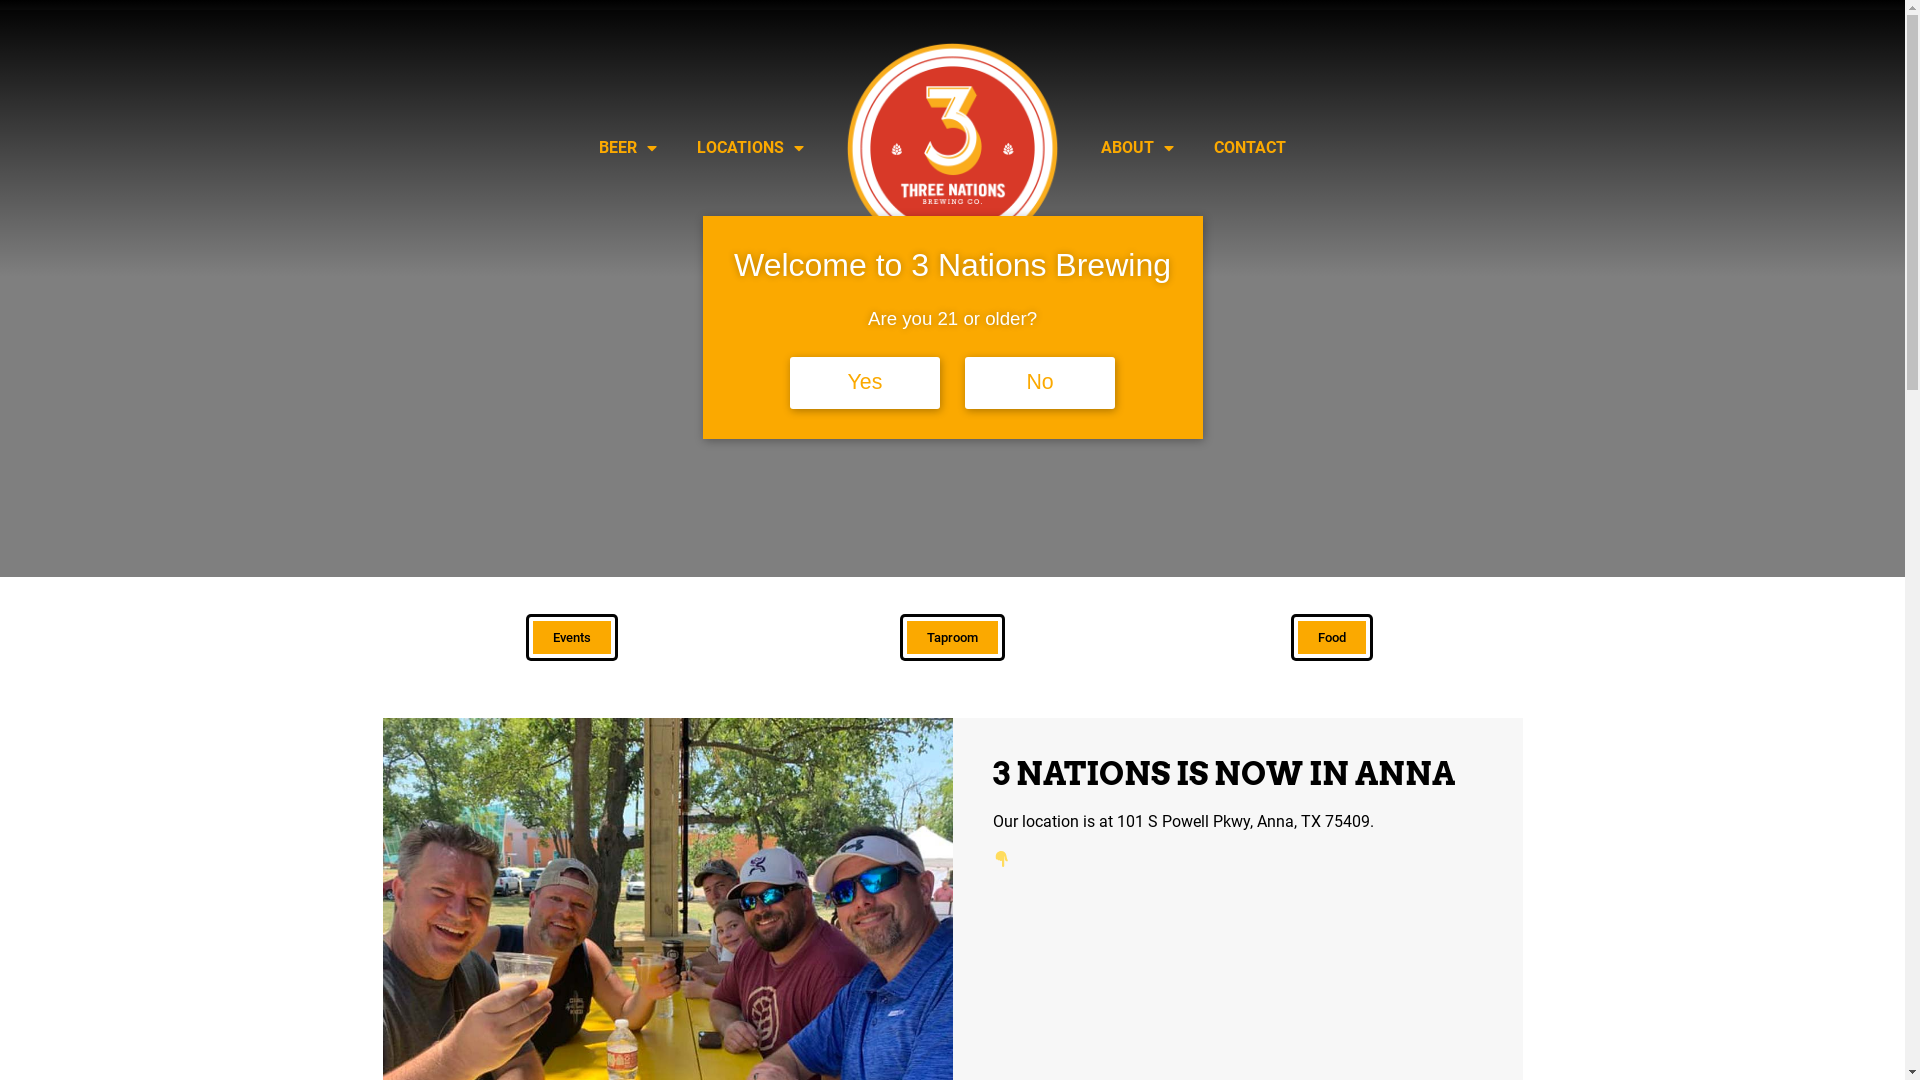  I want to click on CONTACT, so click(1250, 148).